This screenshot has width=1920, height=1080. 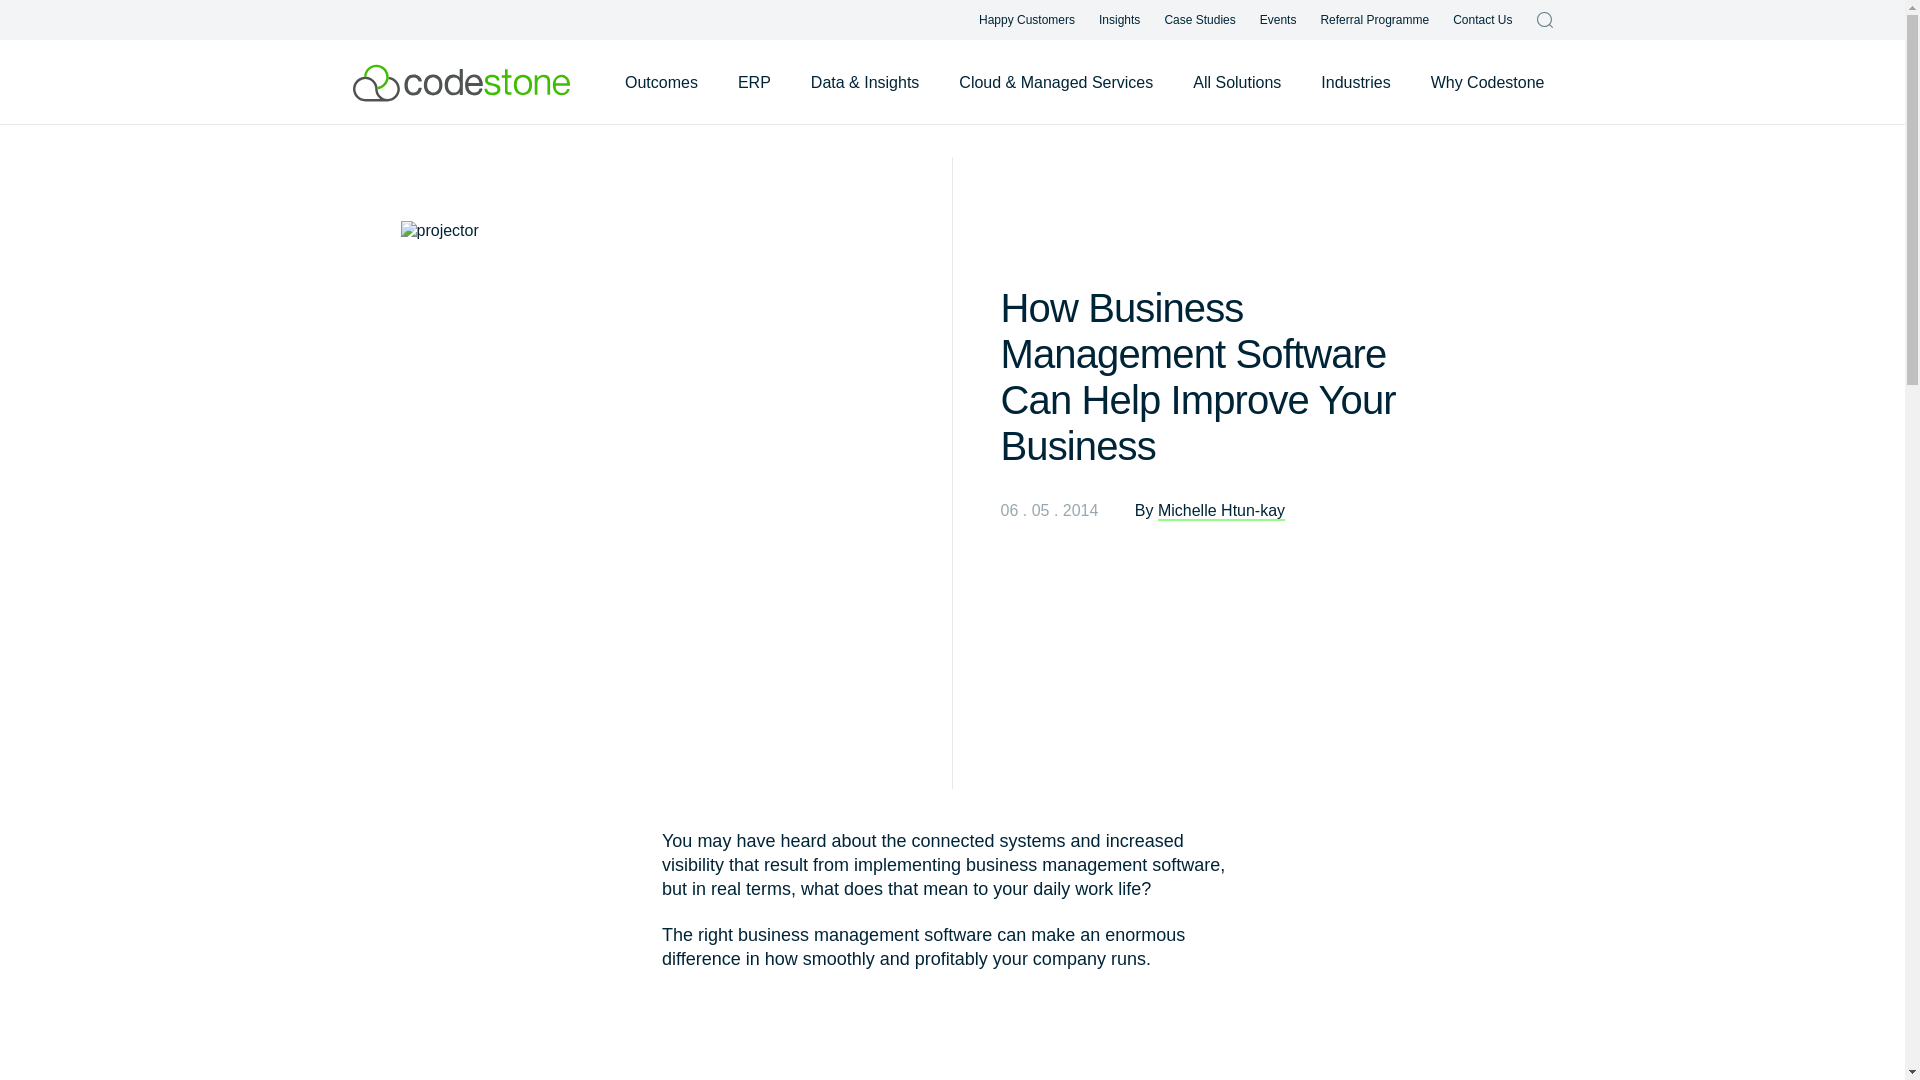 I want to click on Case Studies, so click(x=1198, y=20).